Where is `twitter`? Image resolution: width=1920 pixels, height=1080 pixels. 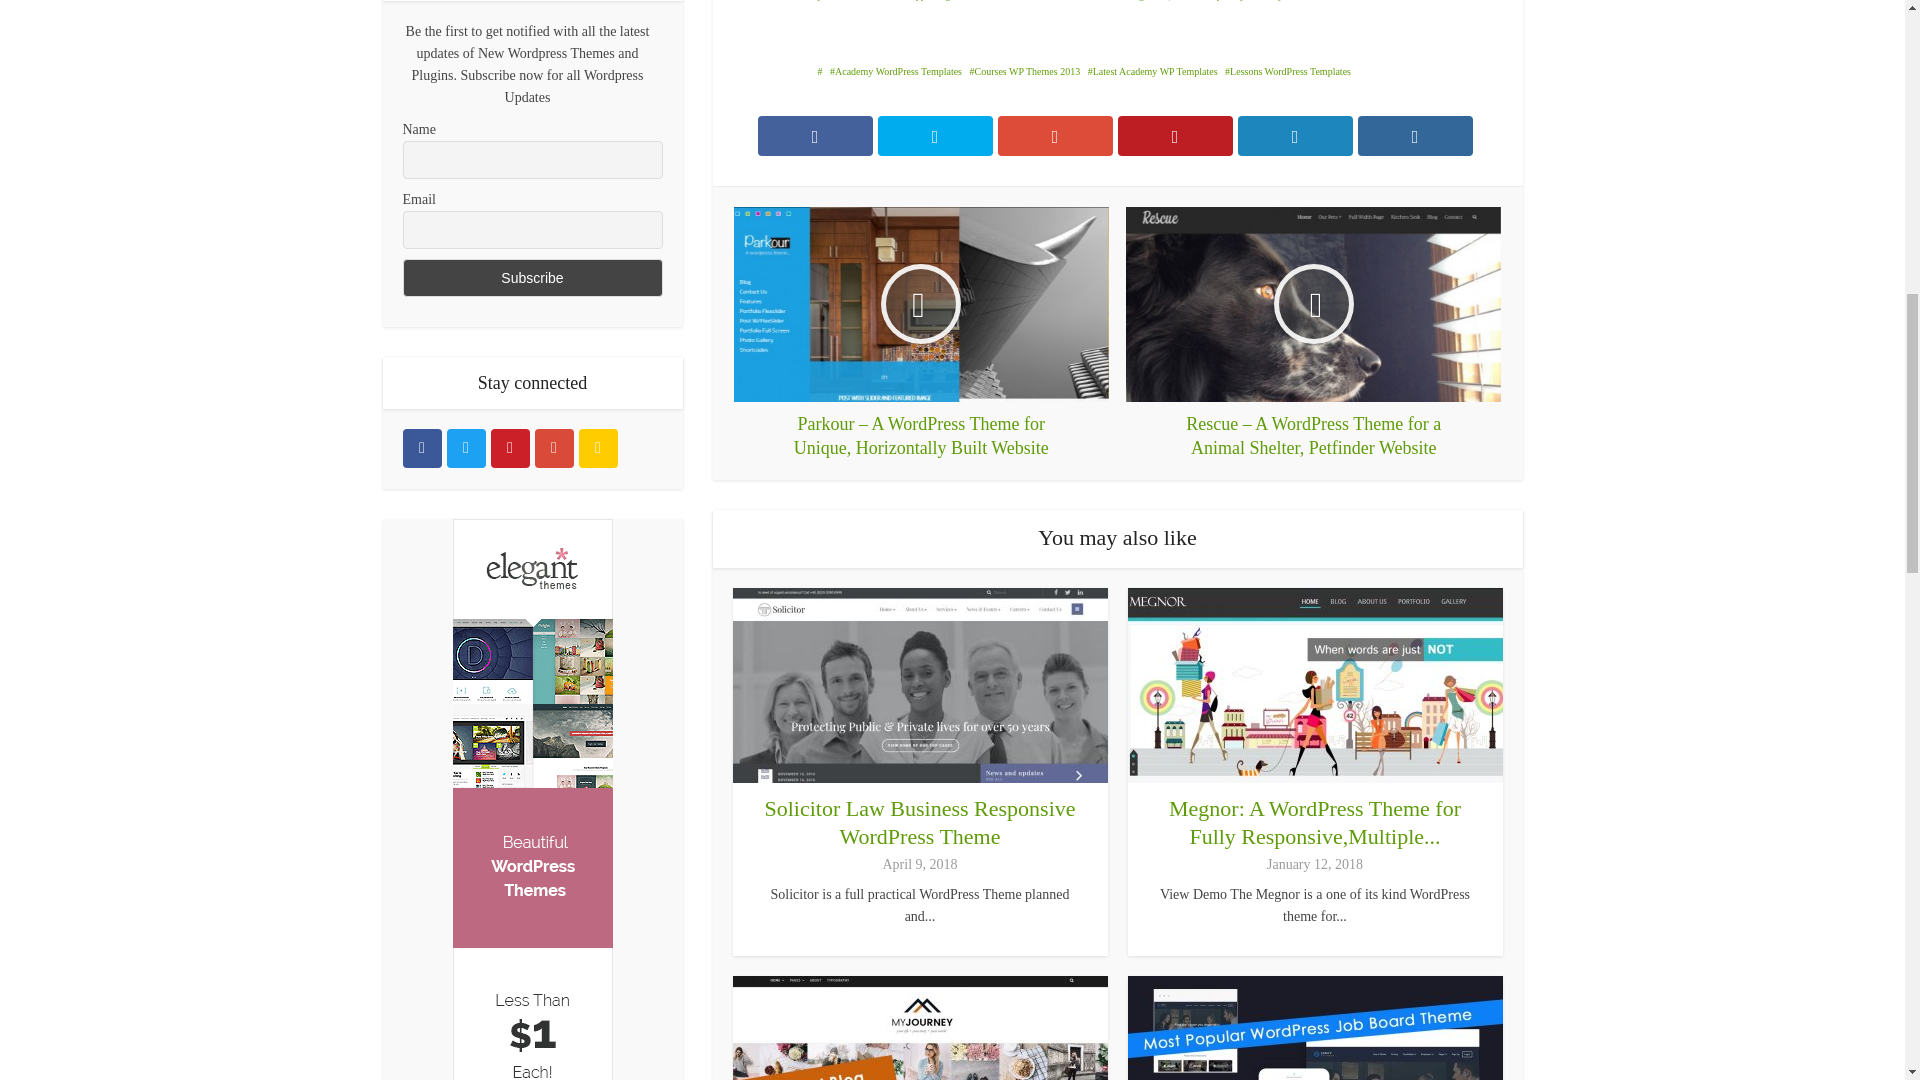
twitter is located at coordinates (465, 448).